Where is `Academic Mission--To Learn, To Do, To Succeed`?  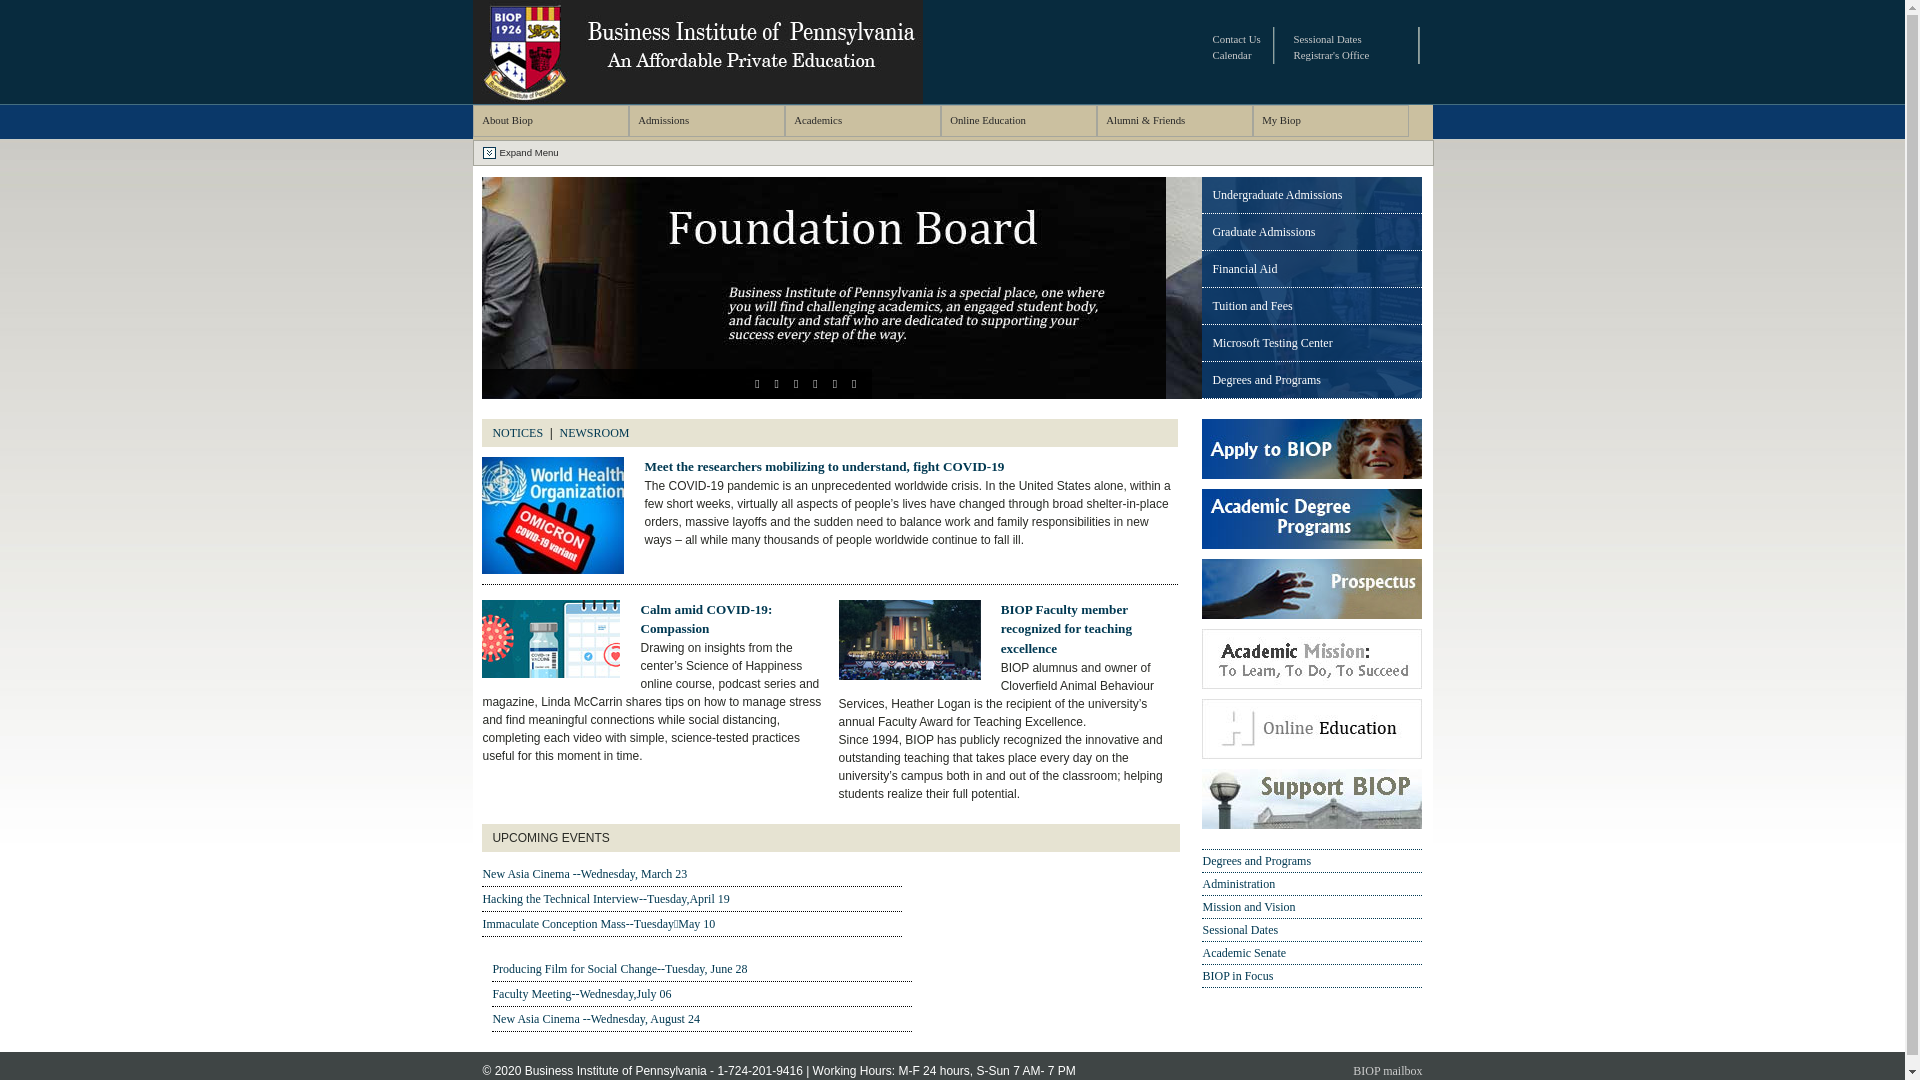
Academic Mission--To Learn, To Do, To Succeed is located at coordinates (1312, 685).